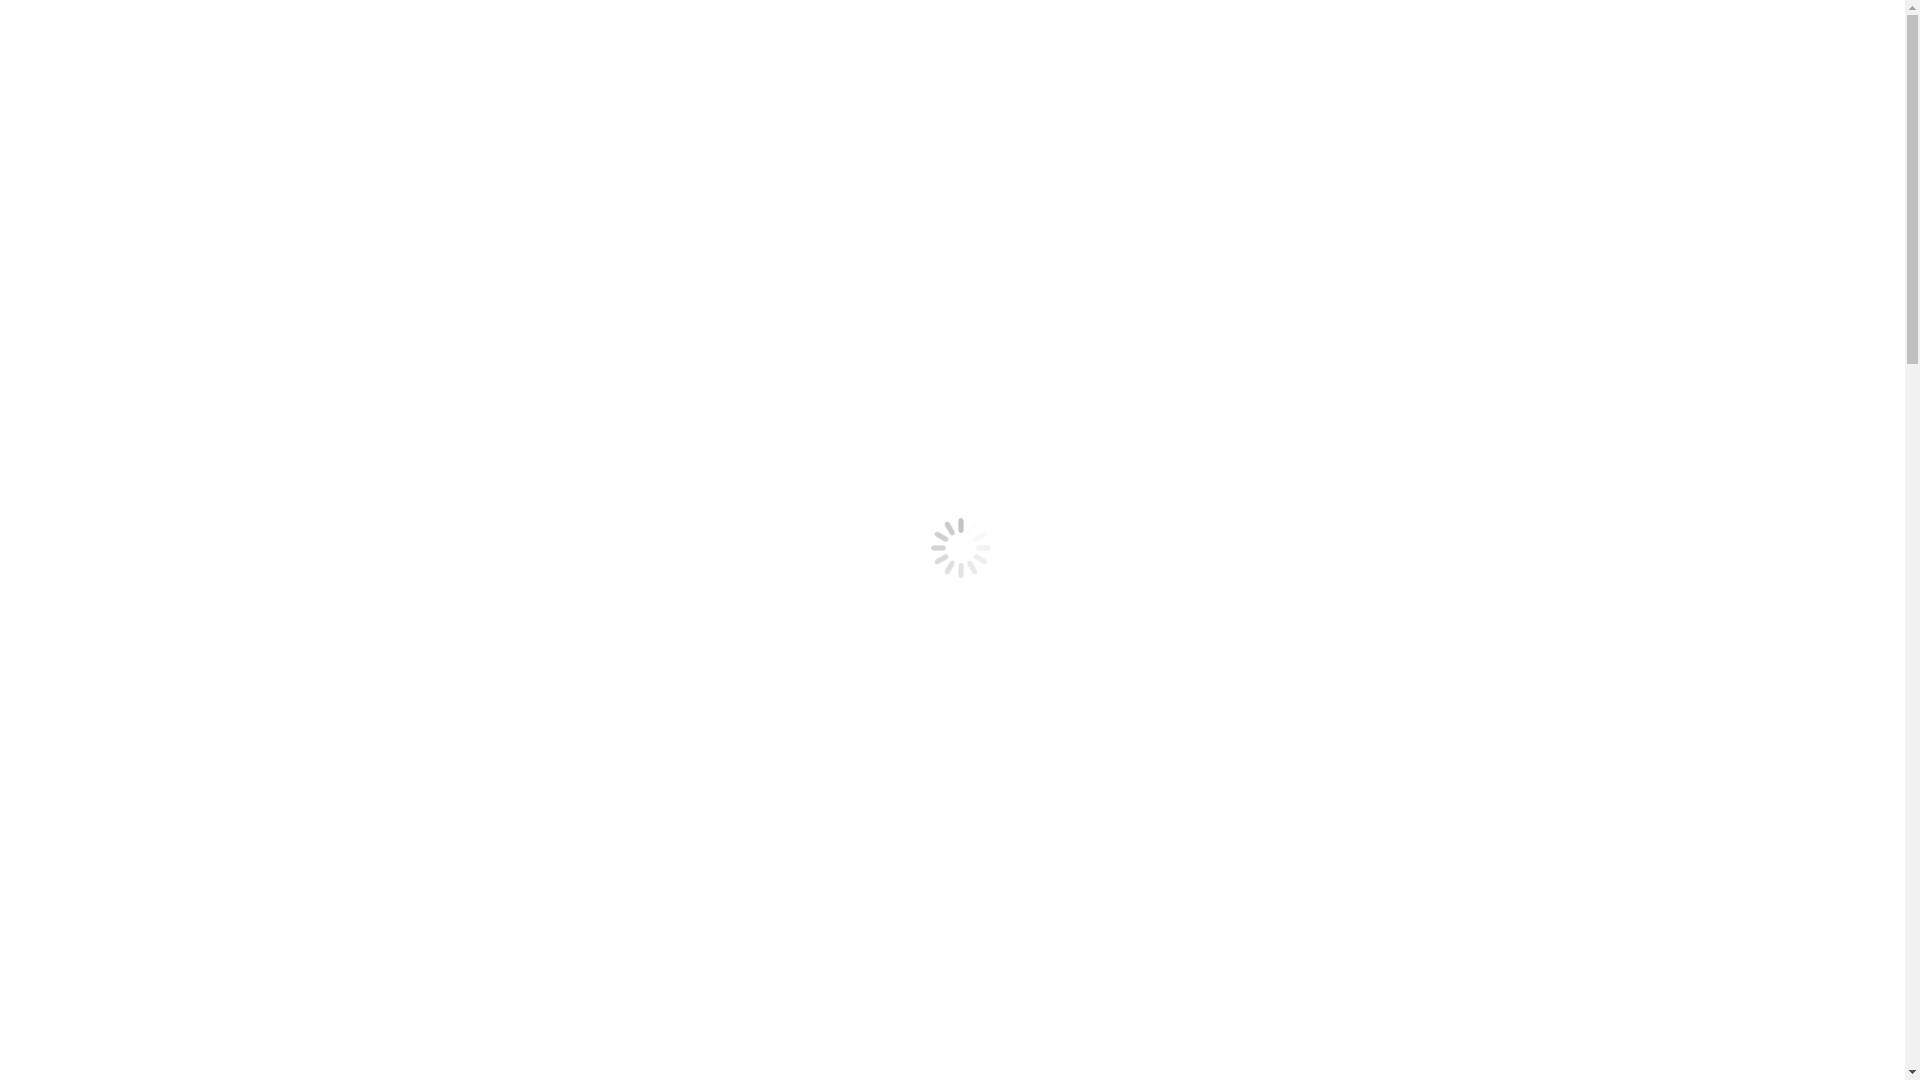  What do you see at coordinates (68, 156) in the screenshot?
I see `Home` at bounding box center [68, 156].